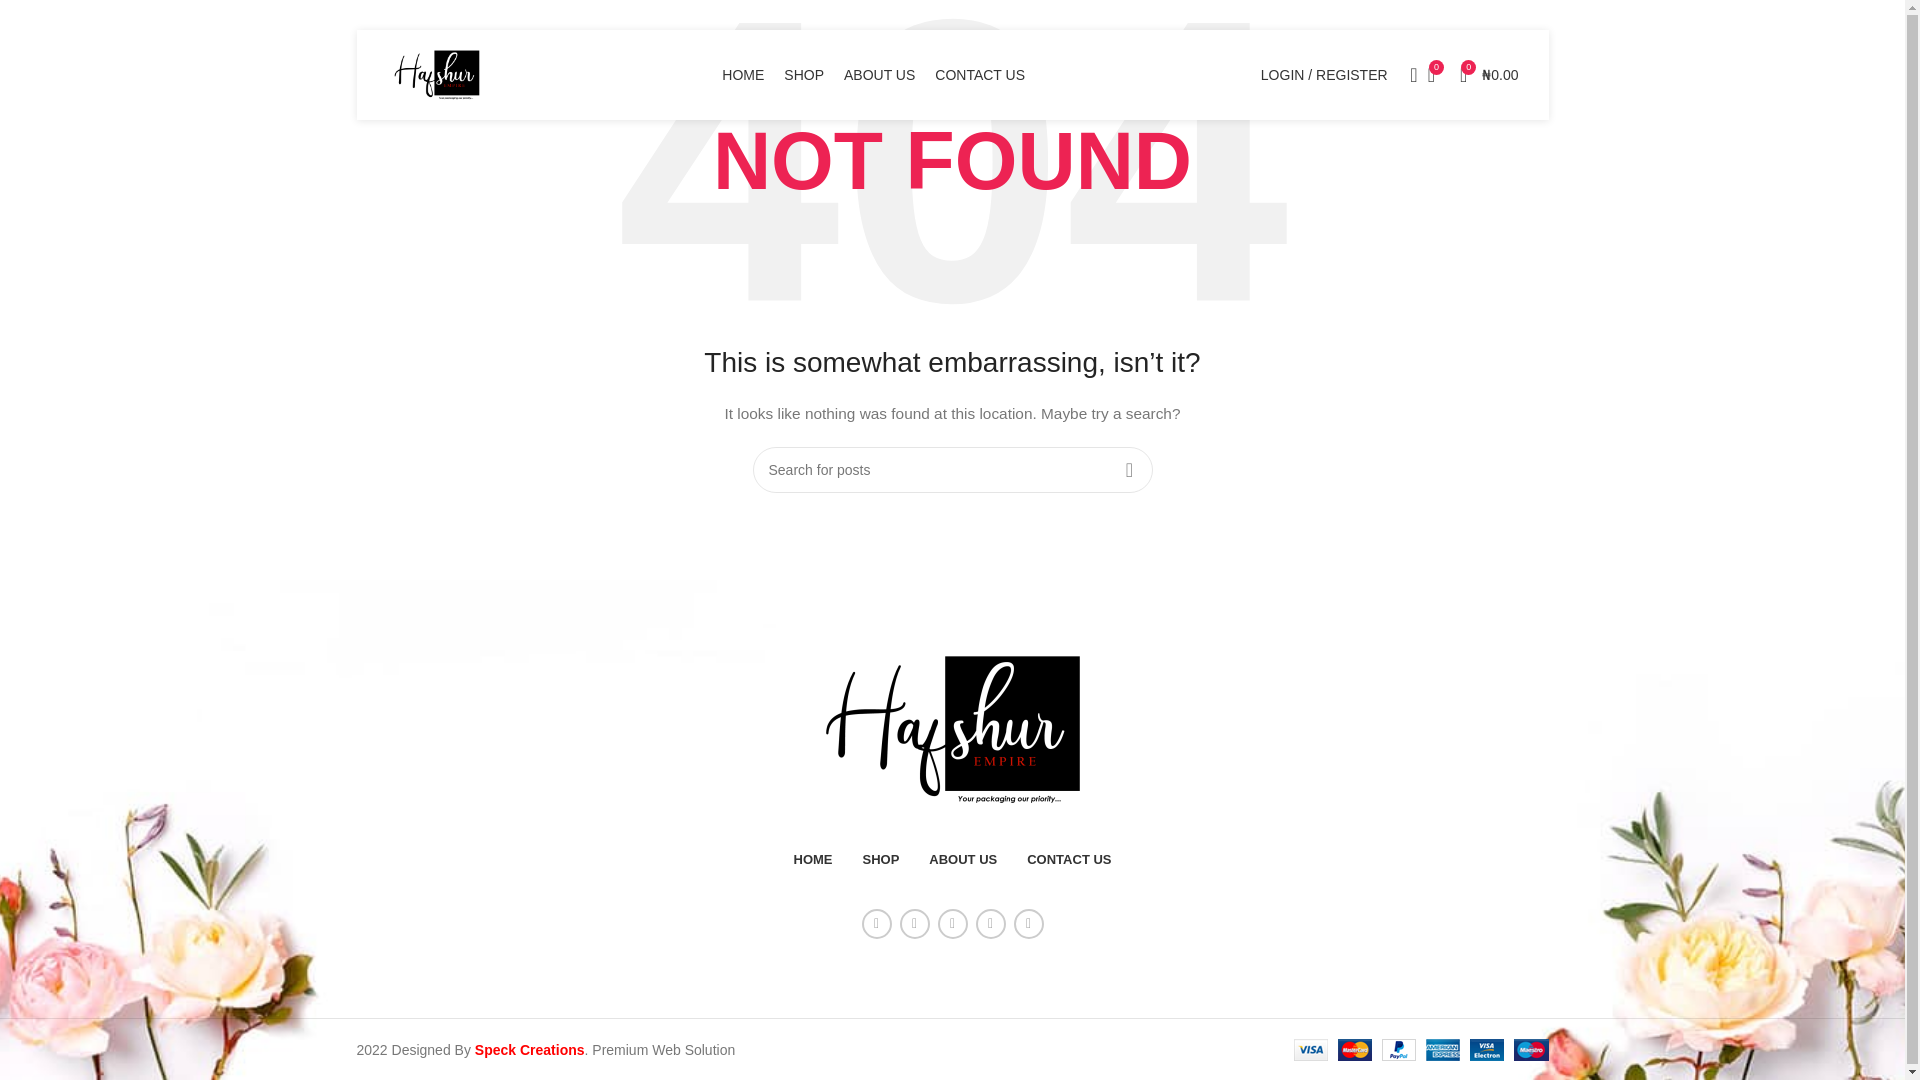  Describe the element at coordinates (880, 860) in the screenshot. I see `SHOP` at that location.